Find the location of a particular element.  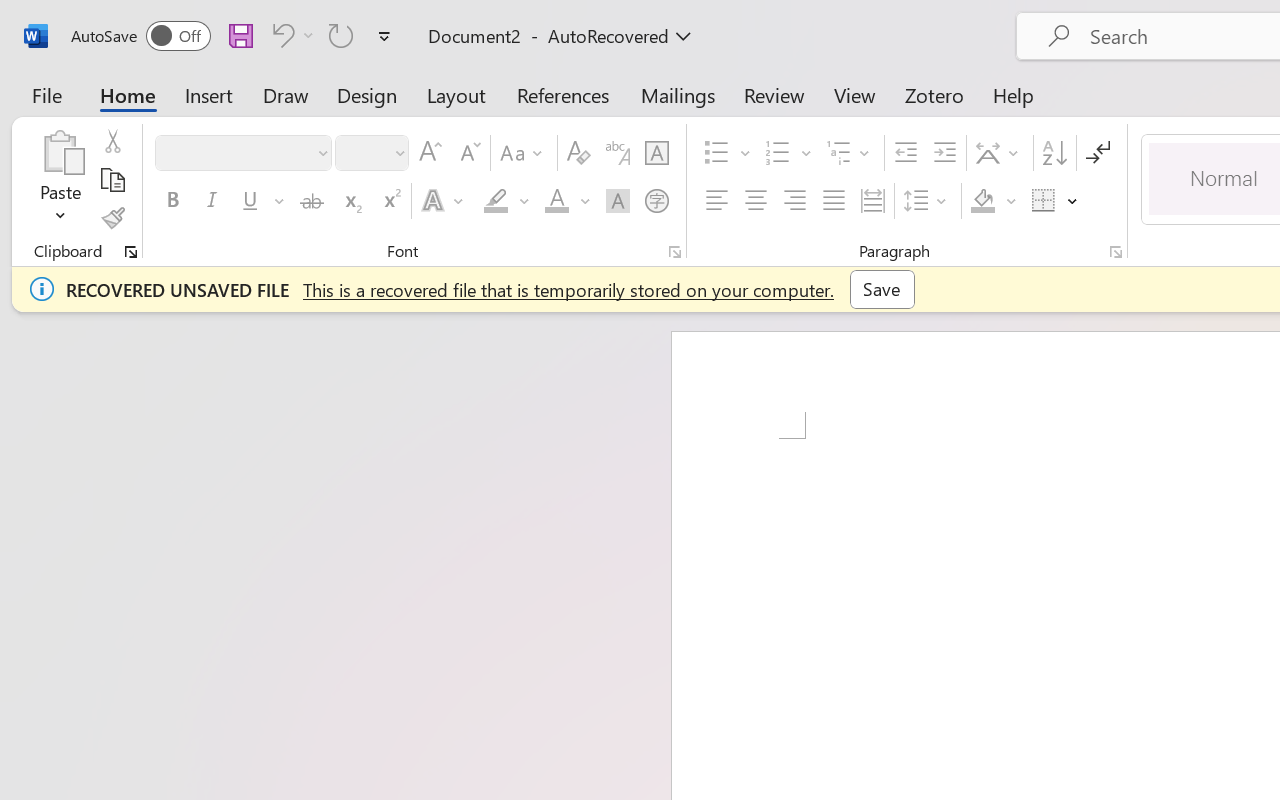

Text Highlight Color Yellow is located at coordinates (496, 201).